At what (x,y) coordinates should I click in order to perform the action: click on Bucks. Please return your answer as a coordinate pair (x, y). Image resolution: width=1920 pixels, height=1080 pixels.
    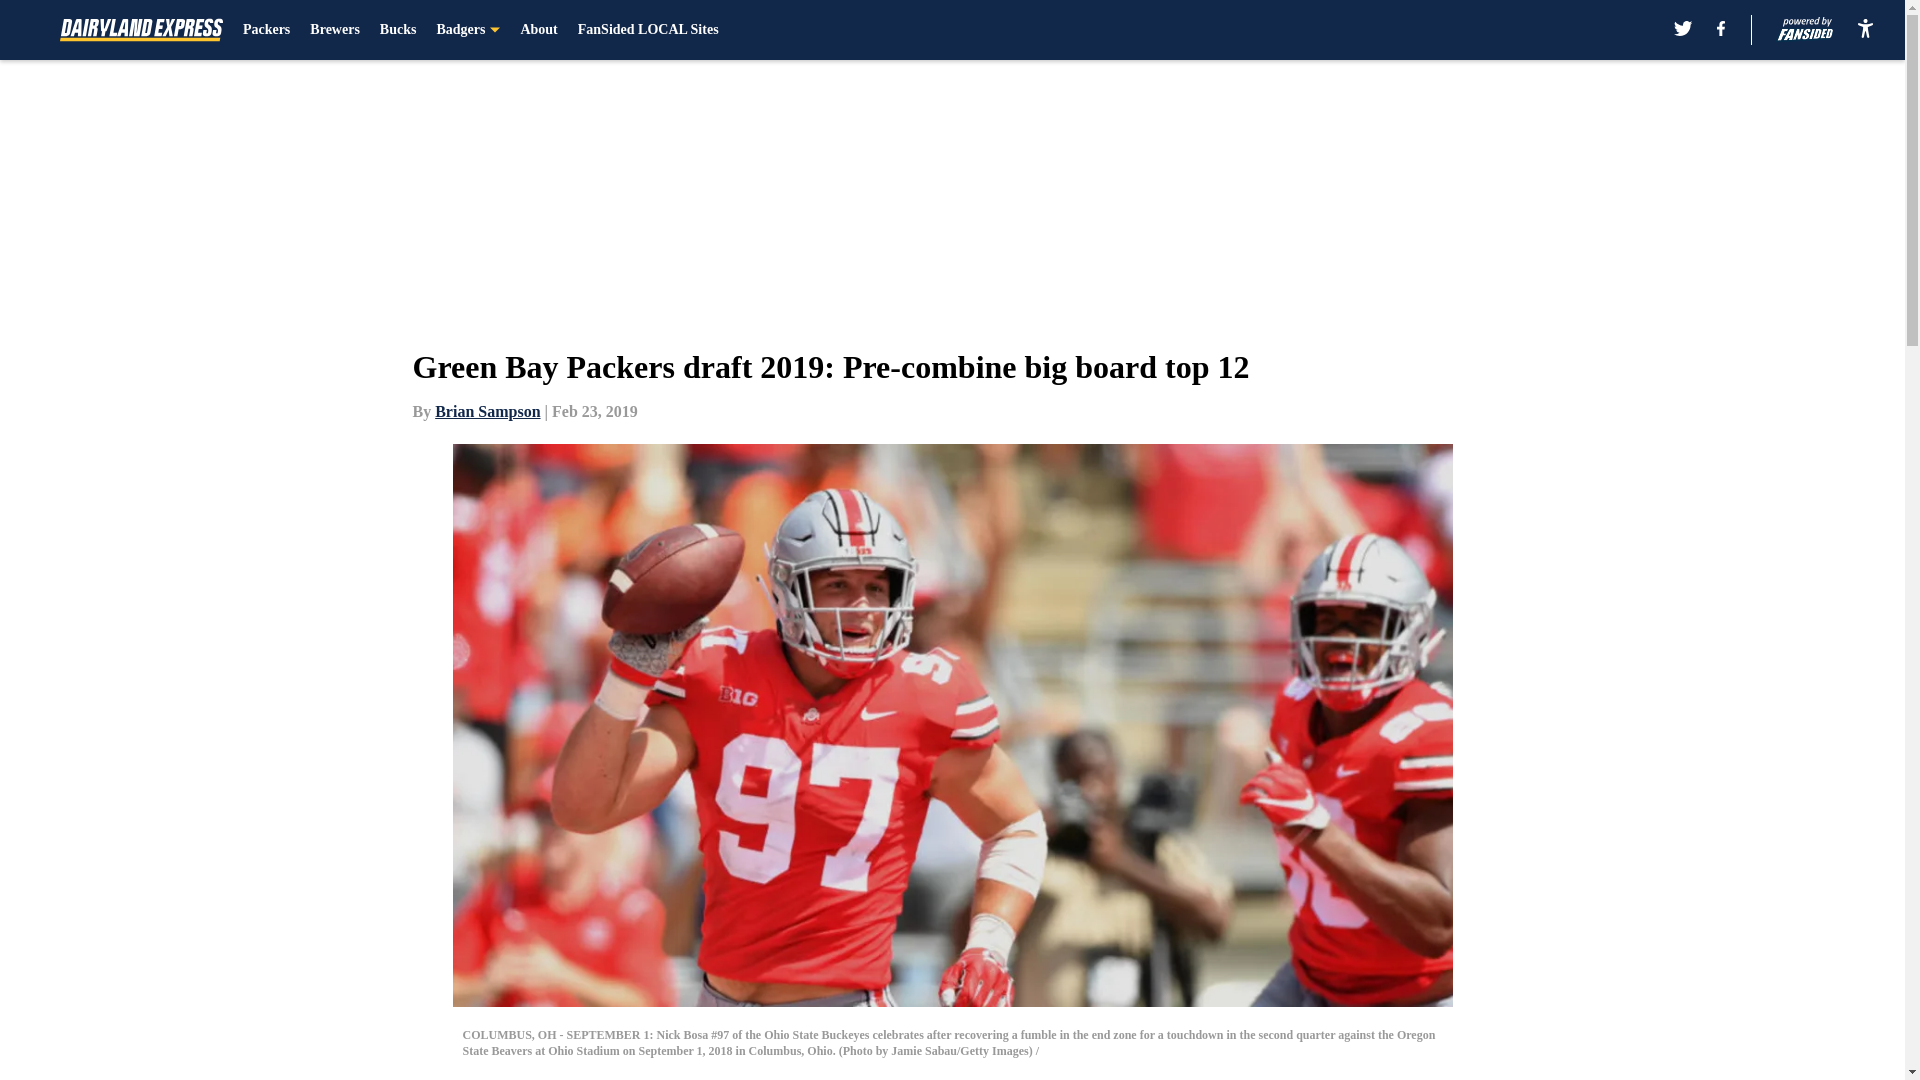
    Looking at the image, I should click on (398, 30).